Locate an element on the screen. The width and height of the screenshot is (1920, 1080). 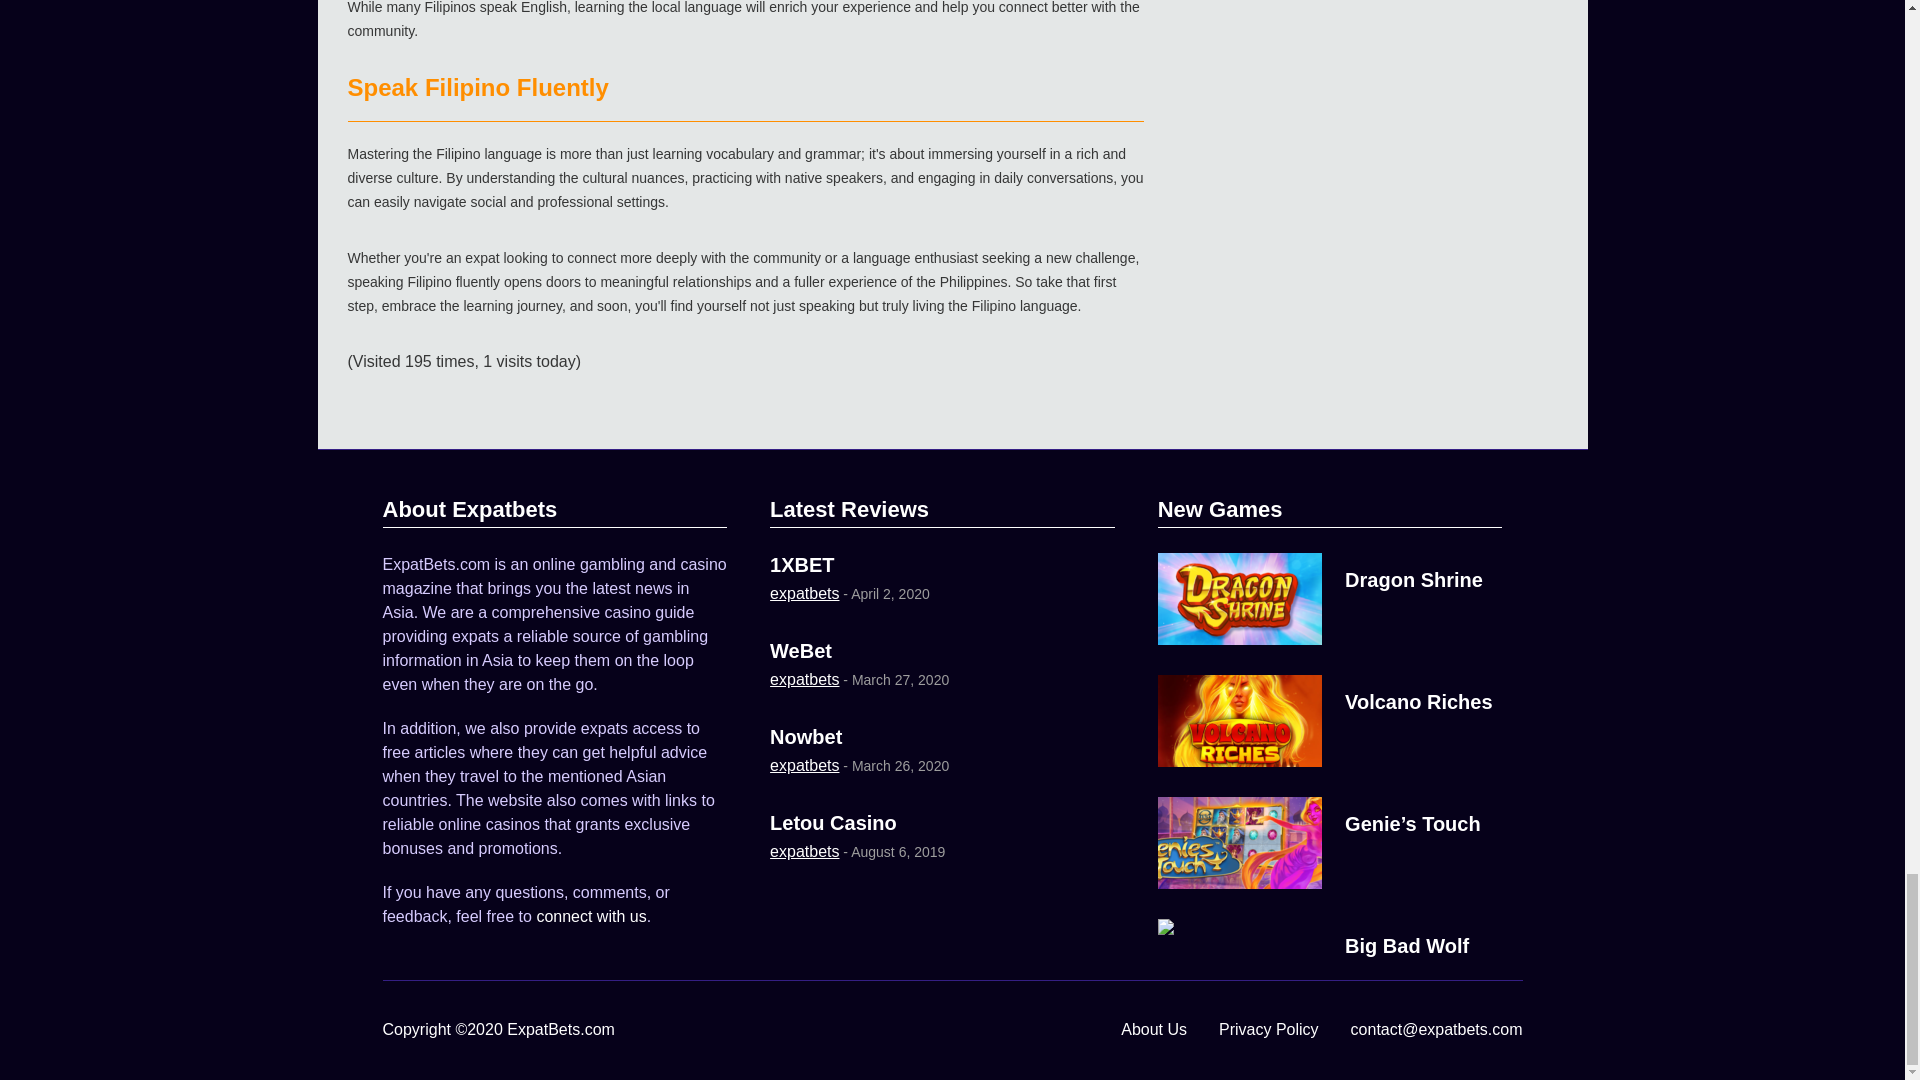
1XBET is located at coordinates (801, 564).